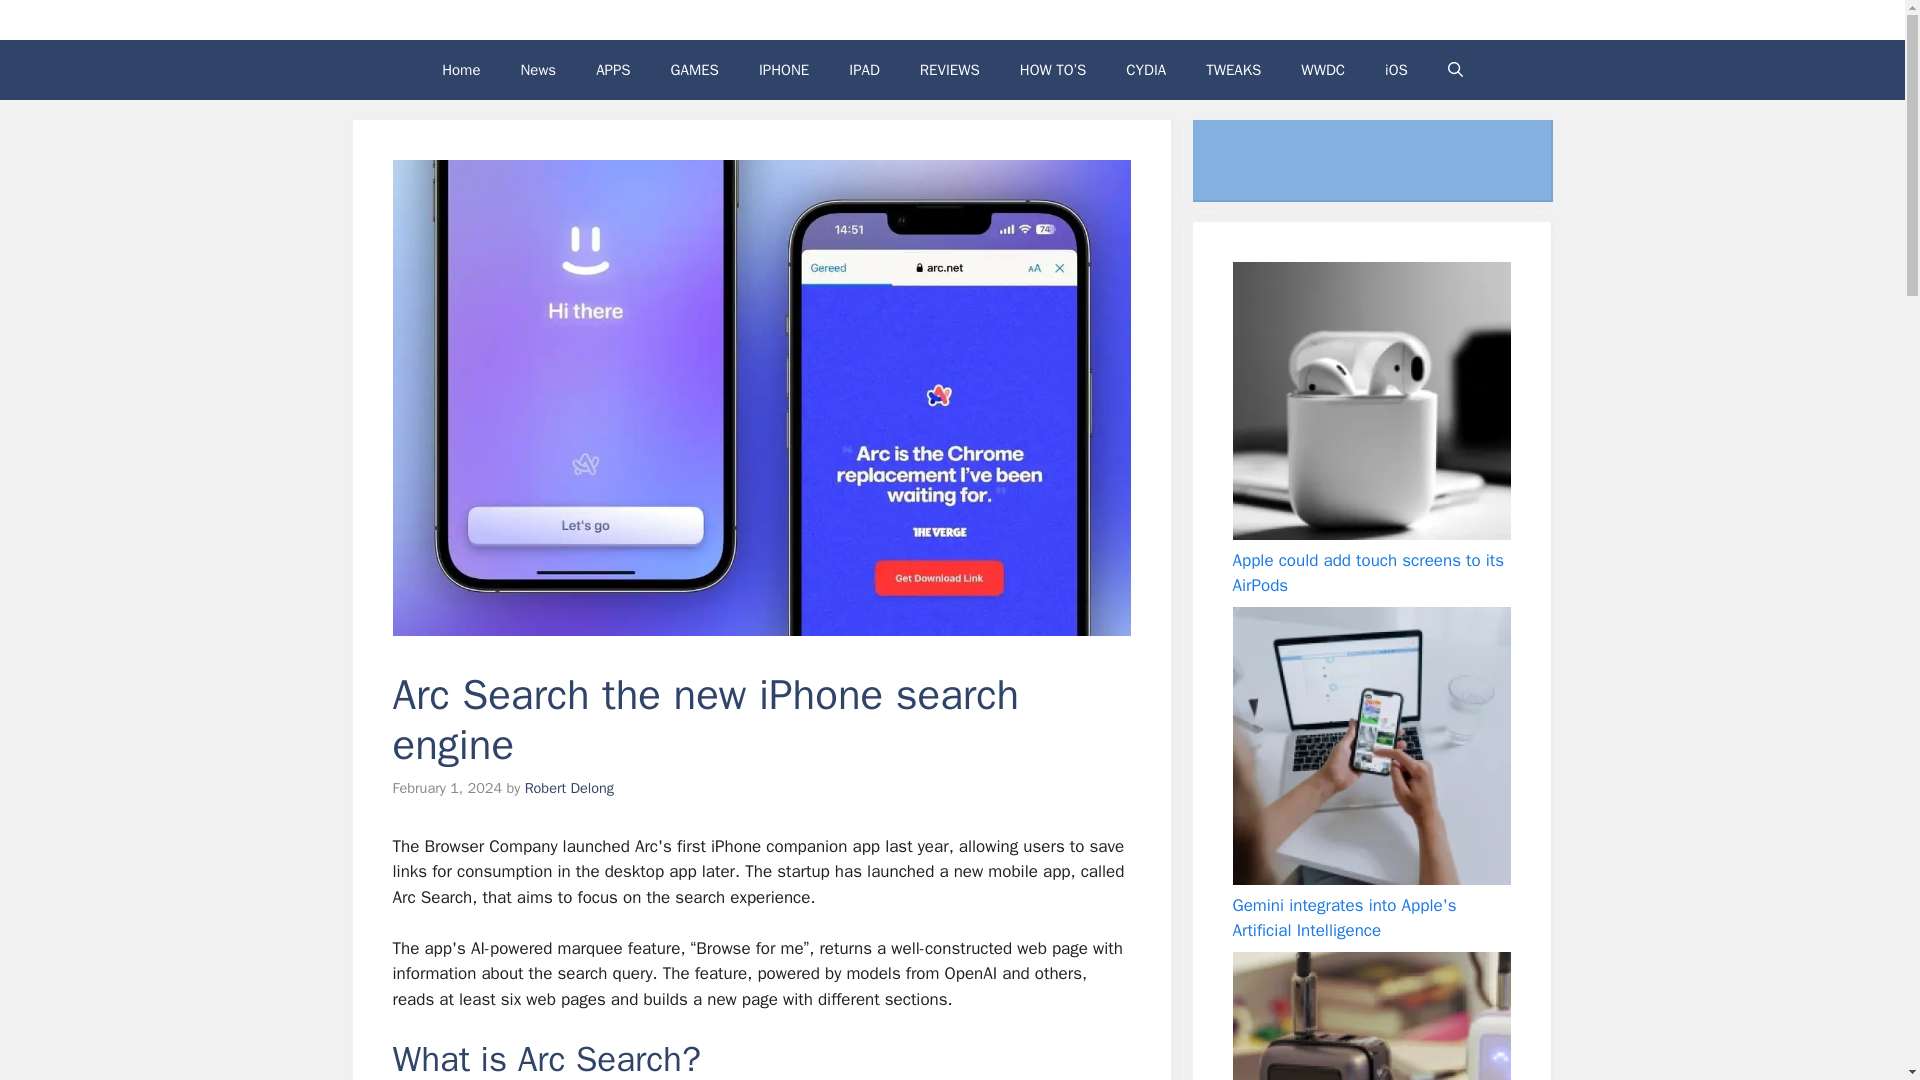  I want to click on Apple could add touch screens to its AirPods, so click(1370, 401).